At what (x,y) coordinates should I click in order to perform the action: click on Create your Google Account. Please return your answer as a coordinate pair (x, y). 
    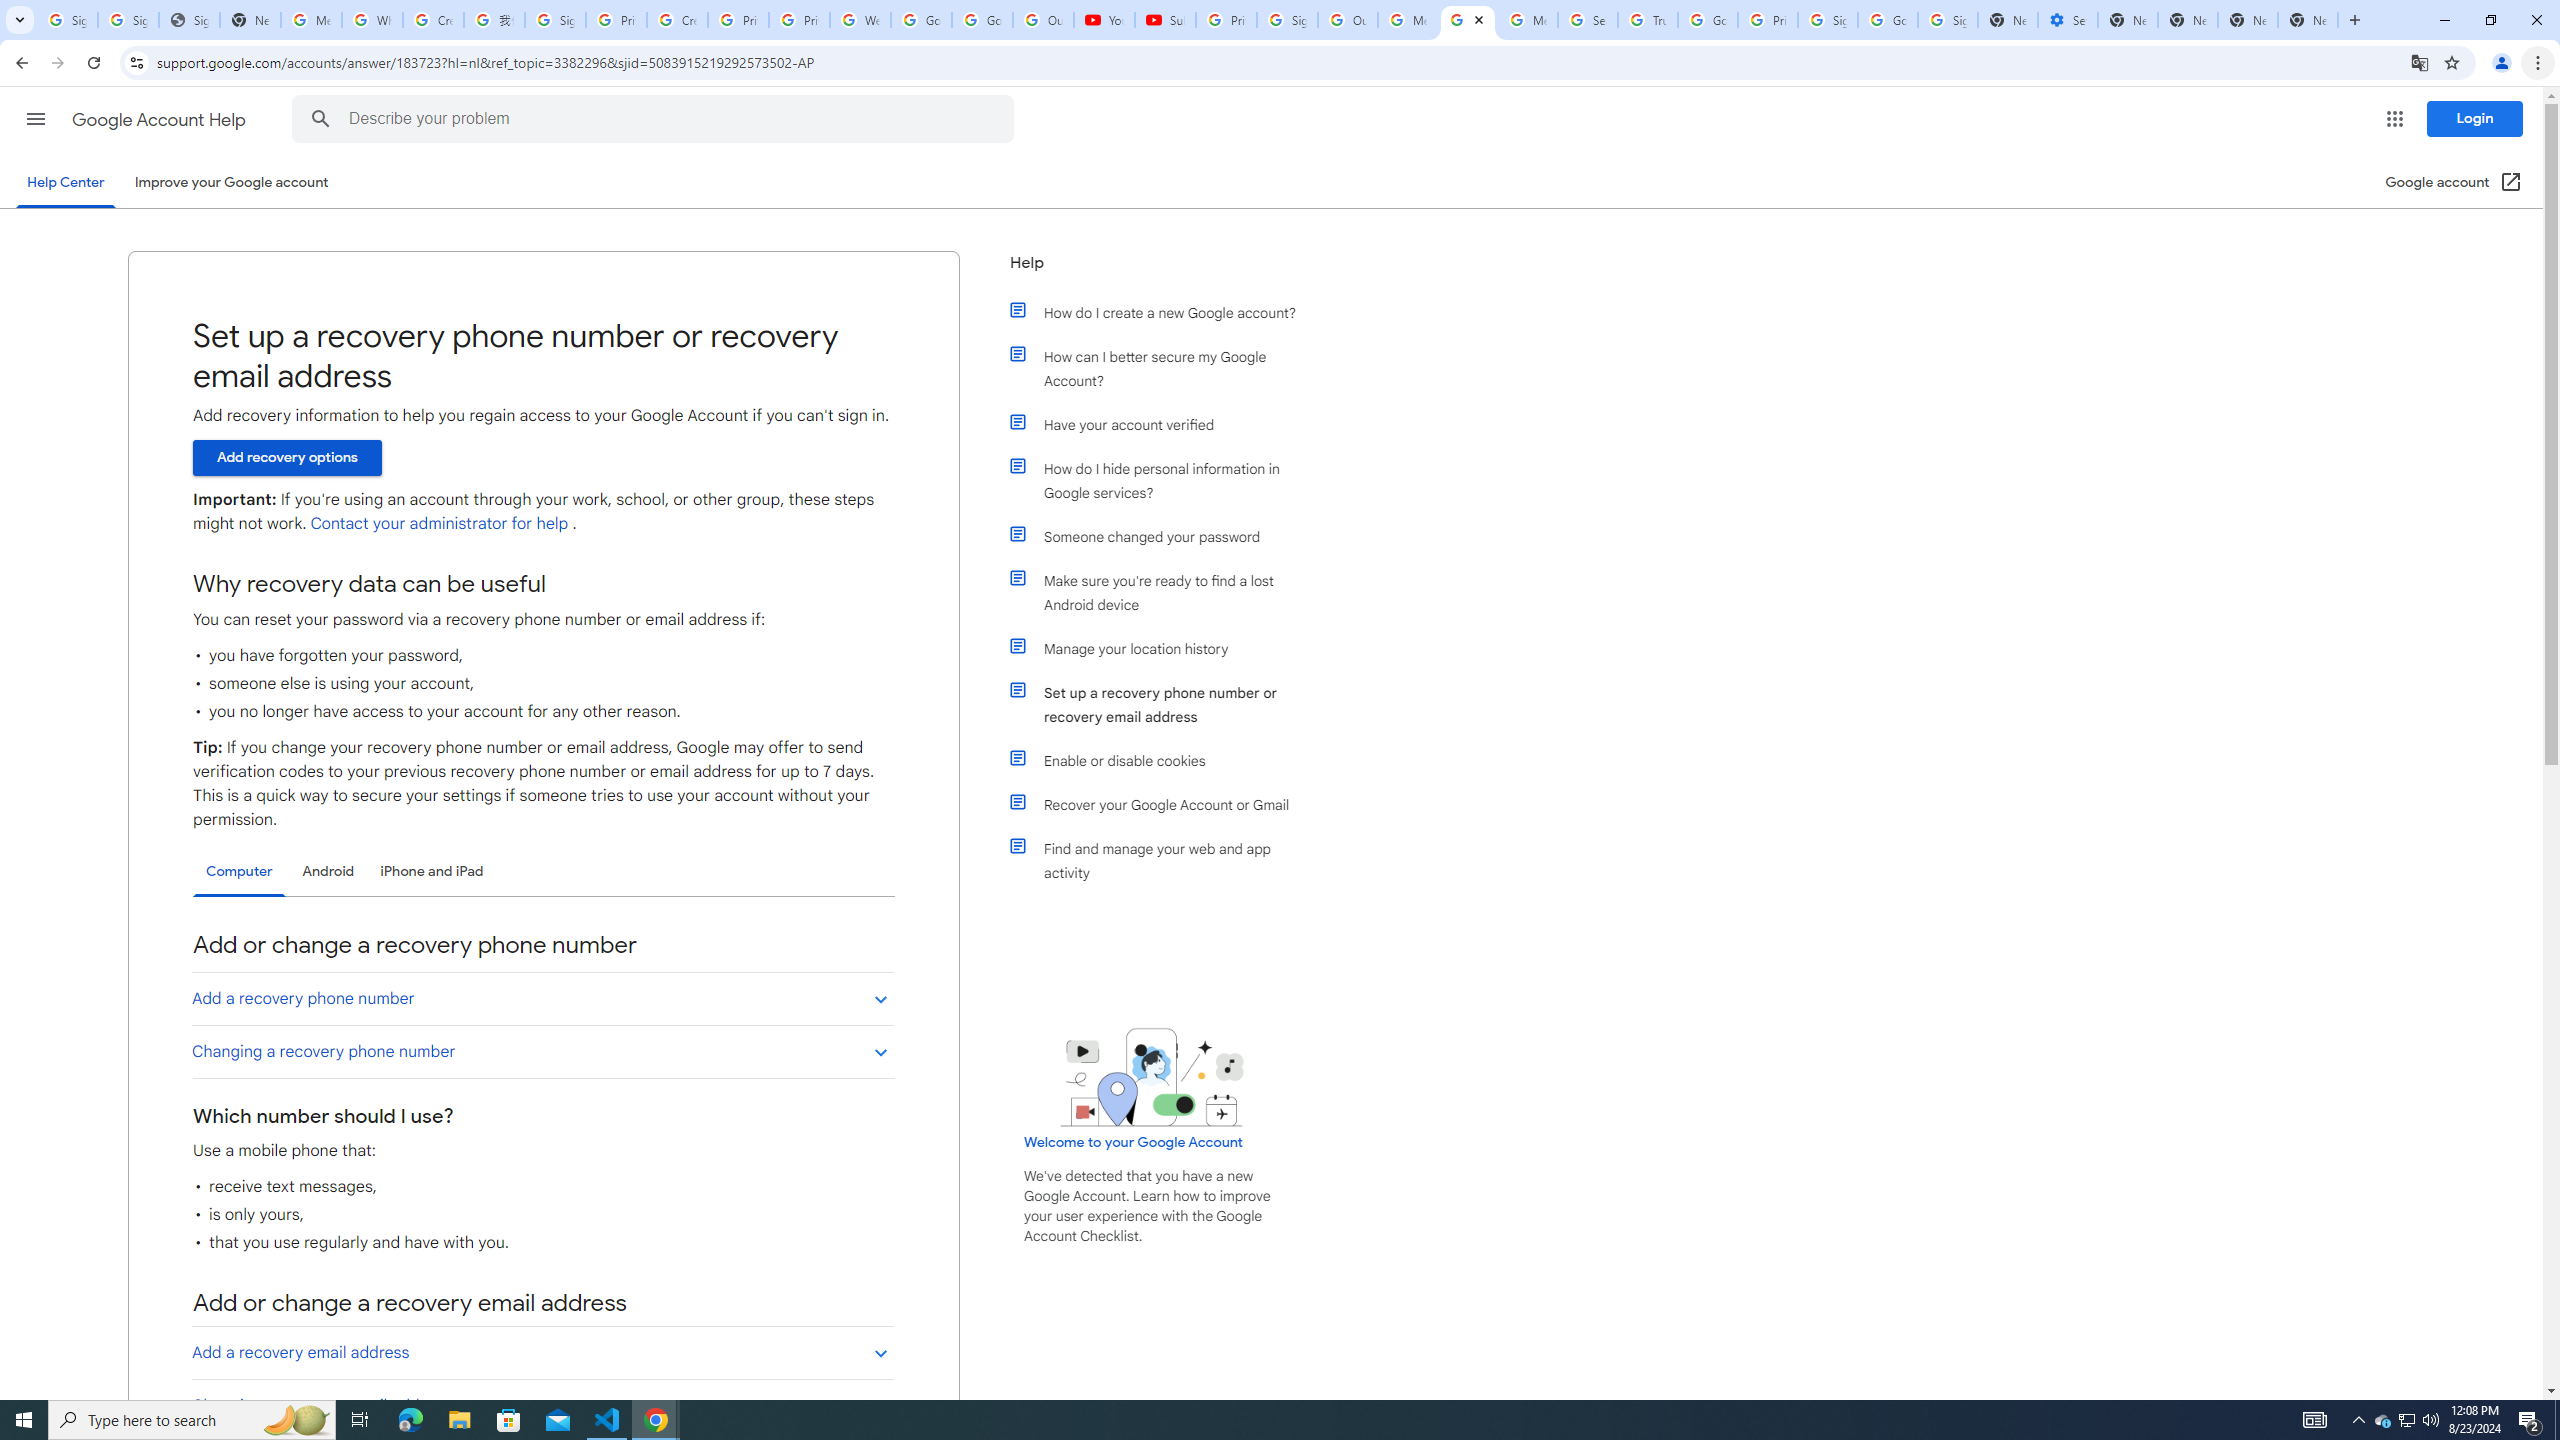
    Looking at the image, I should click on (676, 20).